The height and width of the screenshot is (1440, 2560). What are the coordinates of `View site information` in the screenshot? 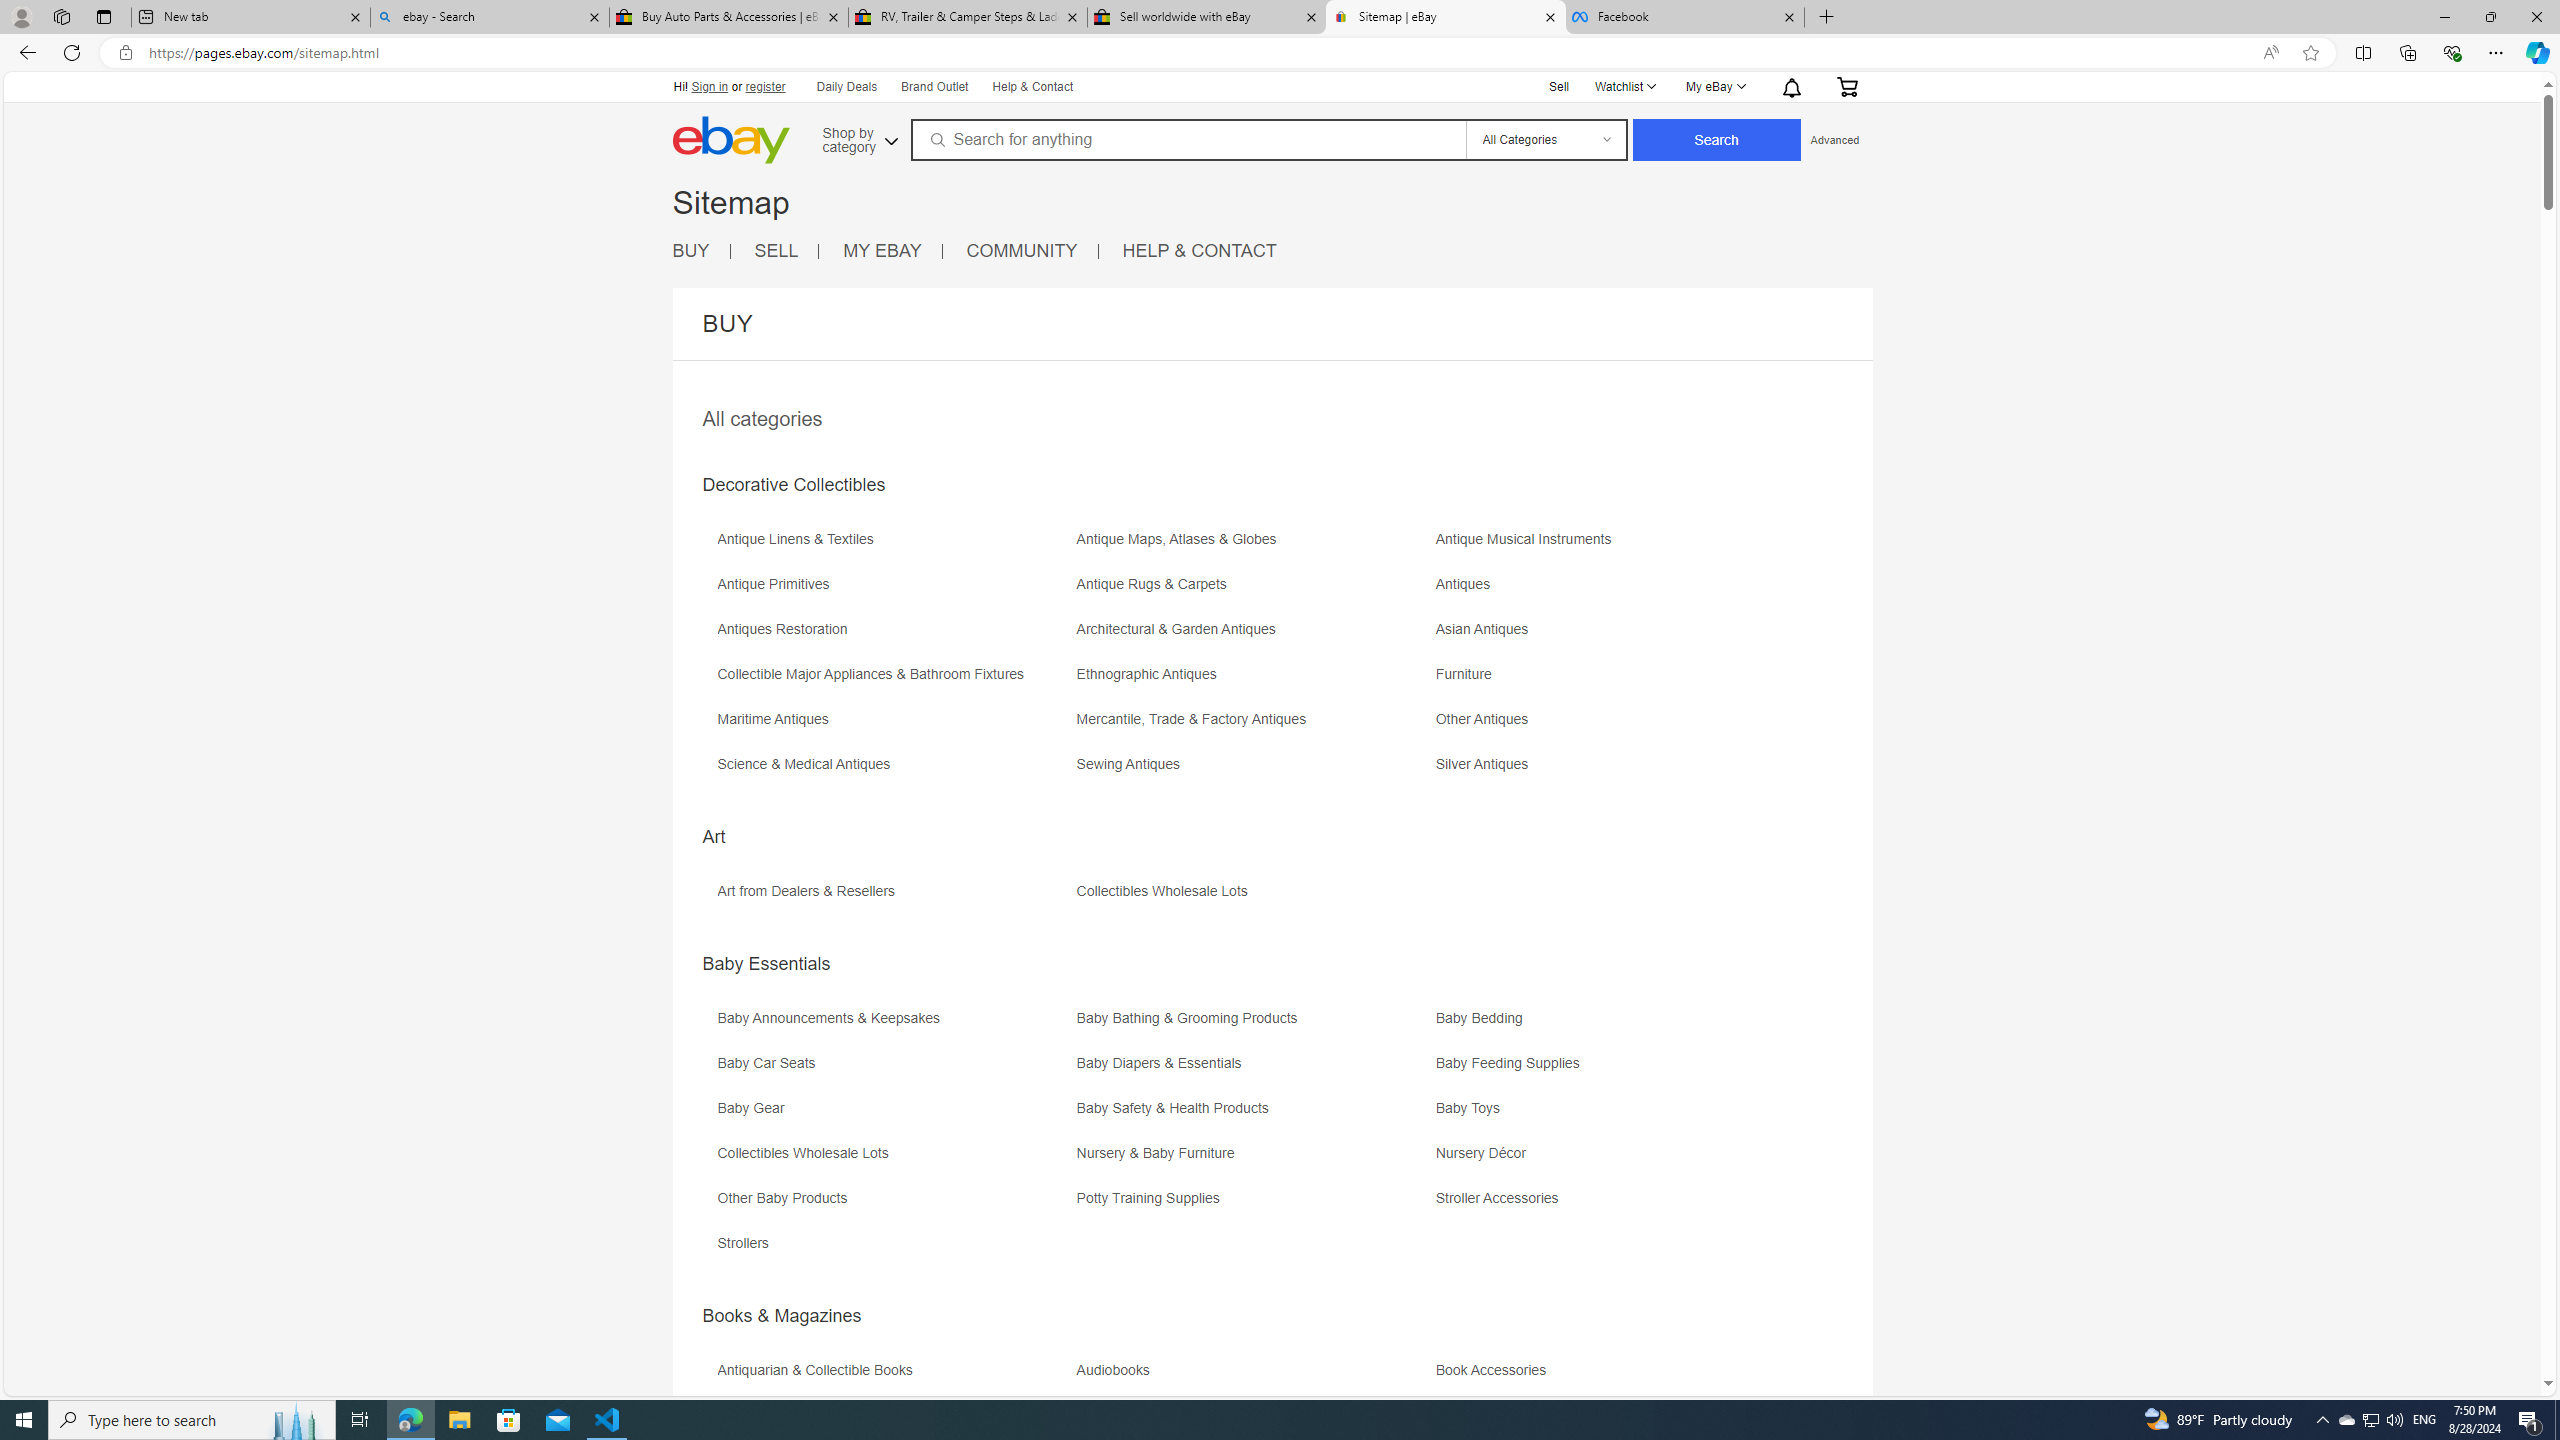 It's located at (124, 53).